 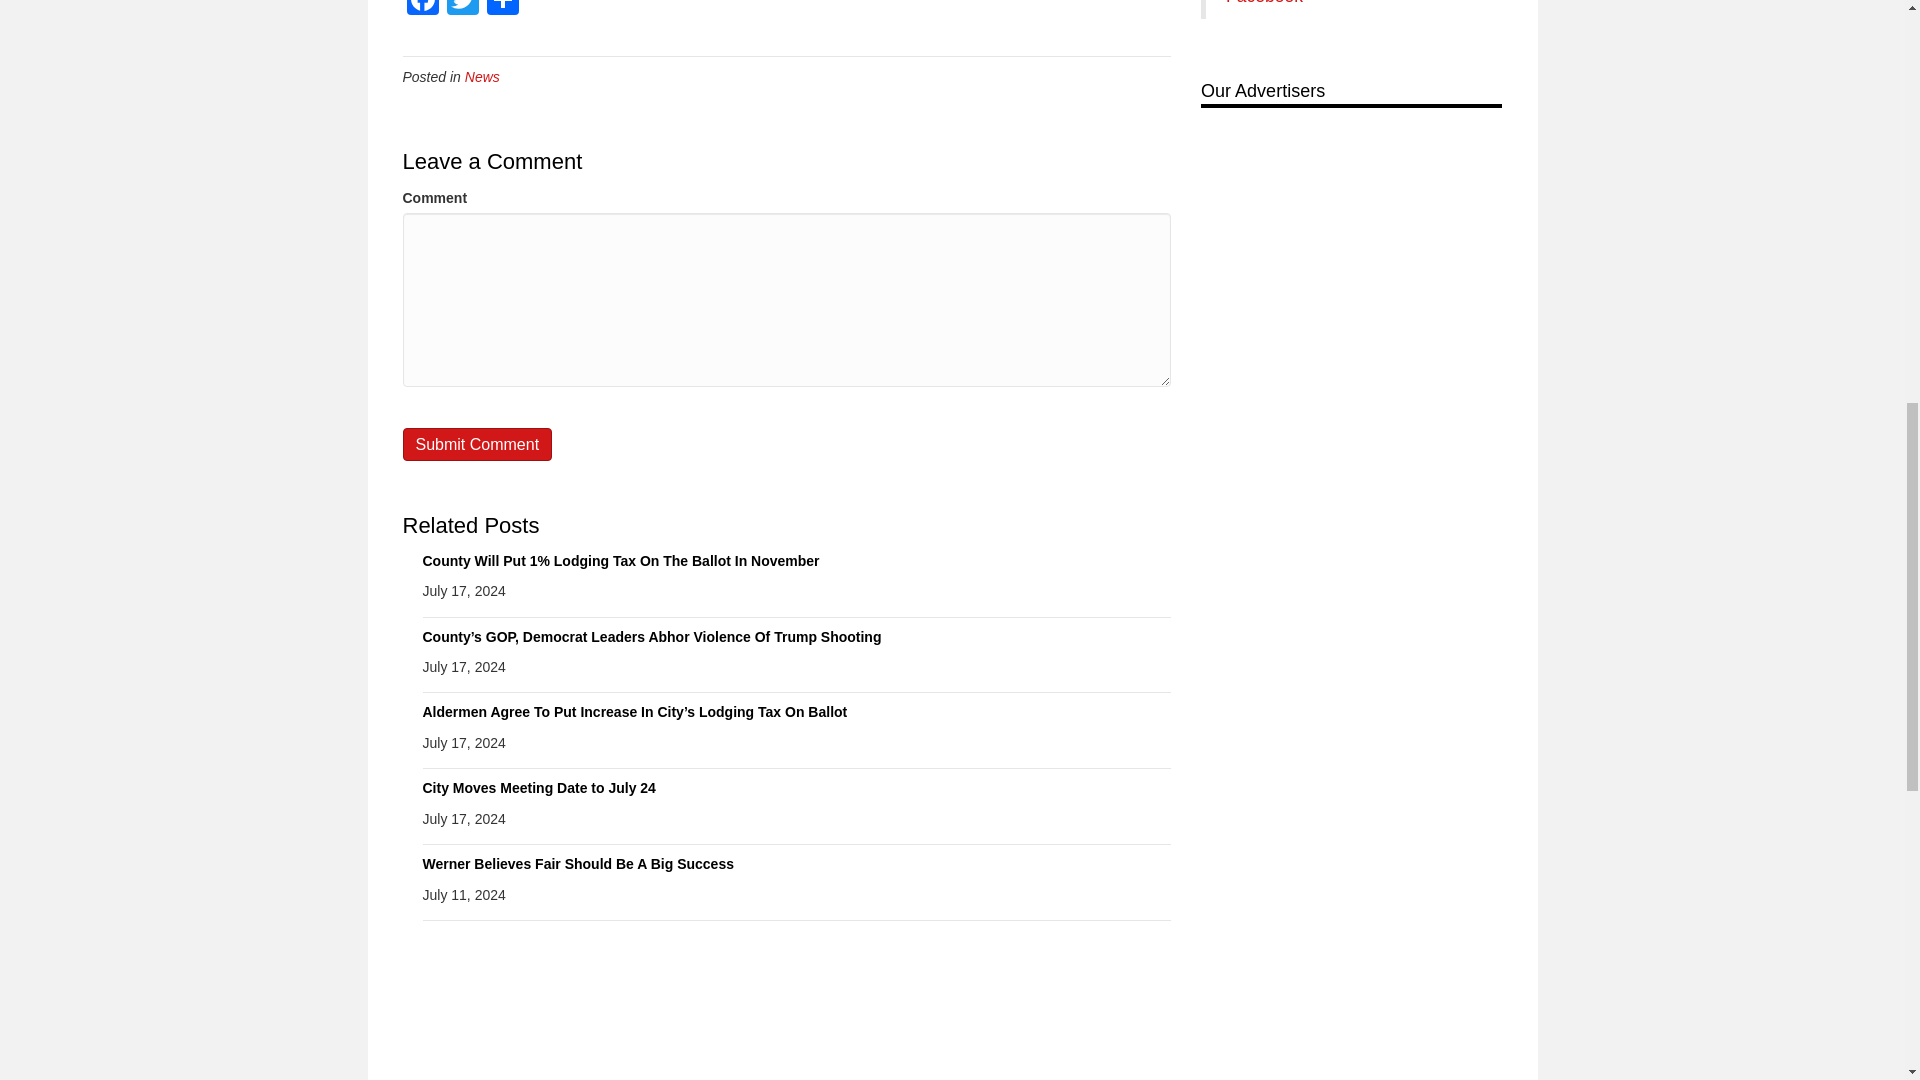 What do you see at coordinates (461, 10) in the screenshot?
I see `Twitter` at bounding box center [461, 10].